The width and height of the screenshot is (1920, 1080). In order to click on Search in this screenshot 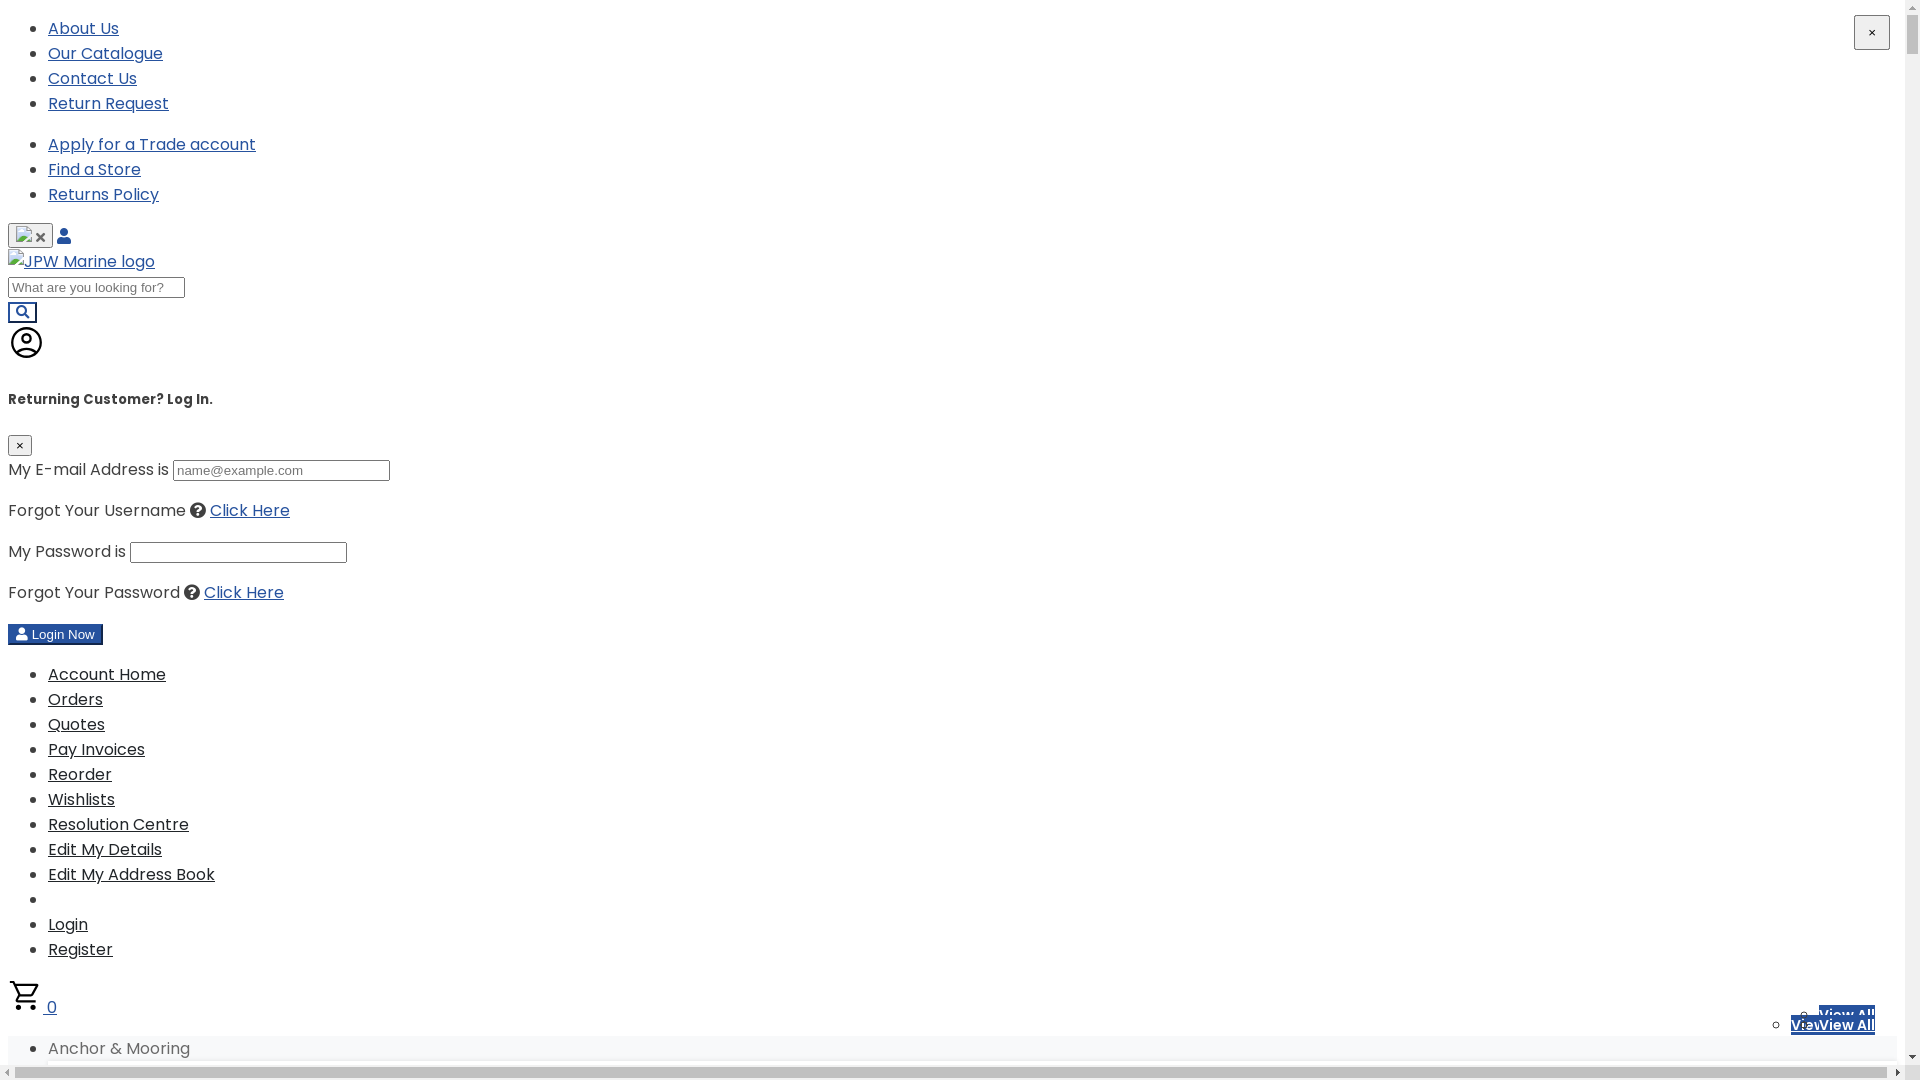, I will do `click(22, 312)`.